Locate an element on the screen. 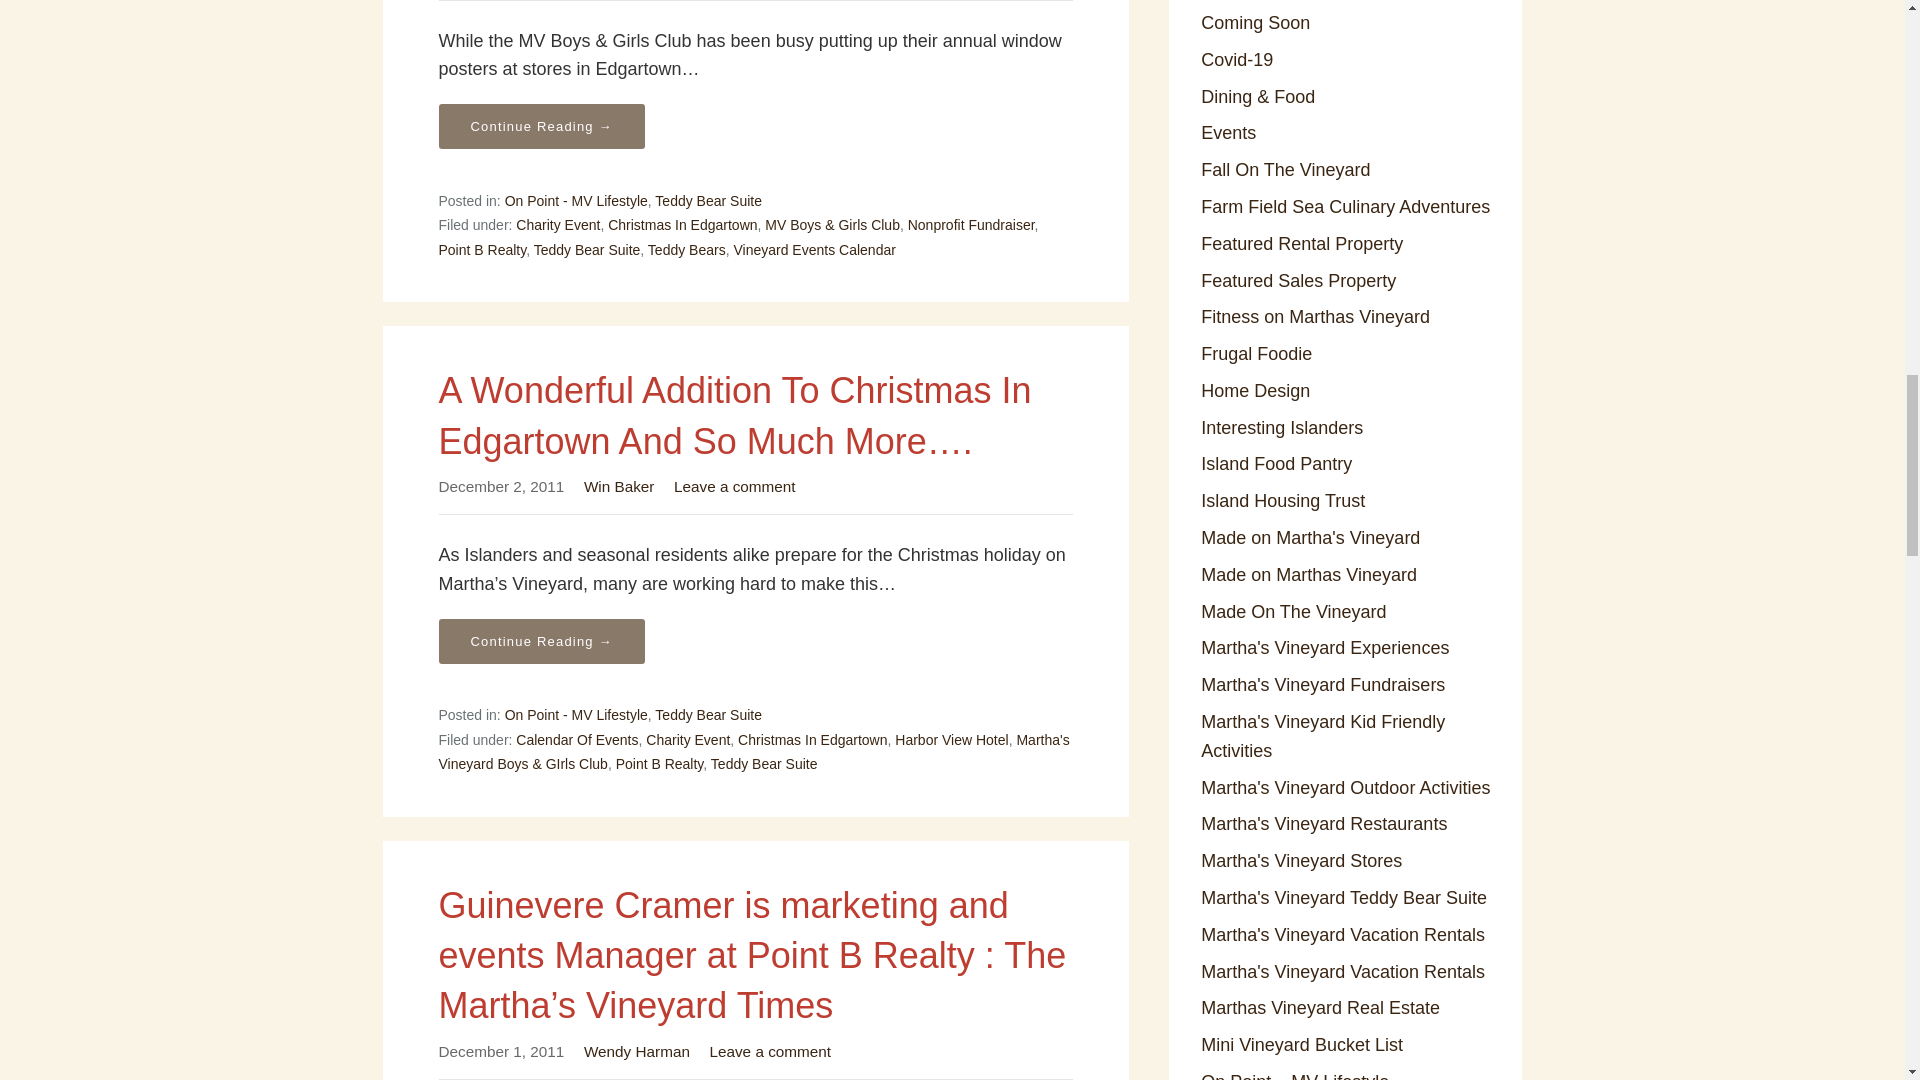 This screenshot has height=1080, width=1920. Posts by Wendy Harman is located at coordinates (636, 1051).